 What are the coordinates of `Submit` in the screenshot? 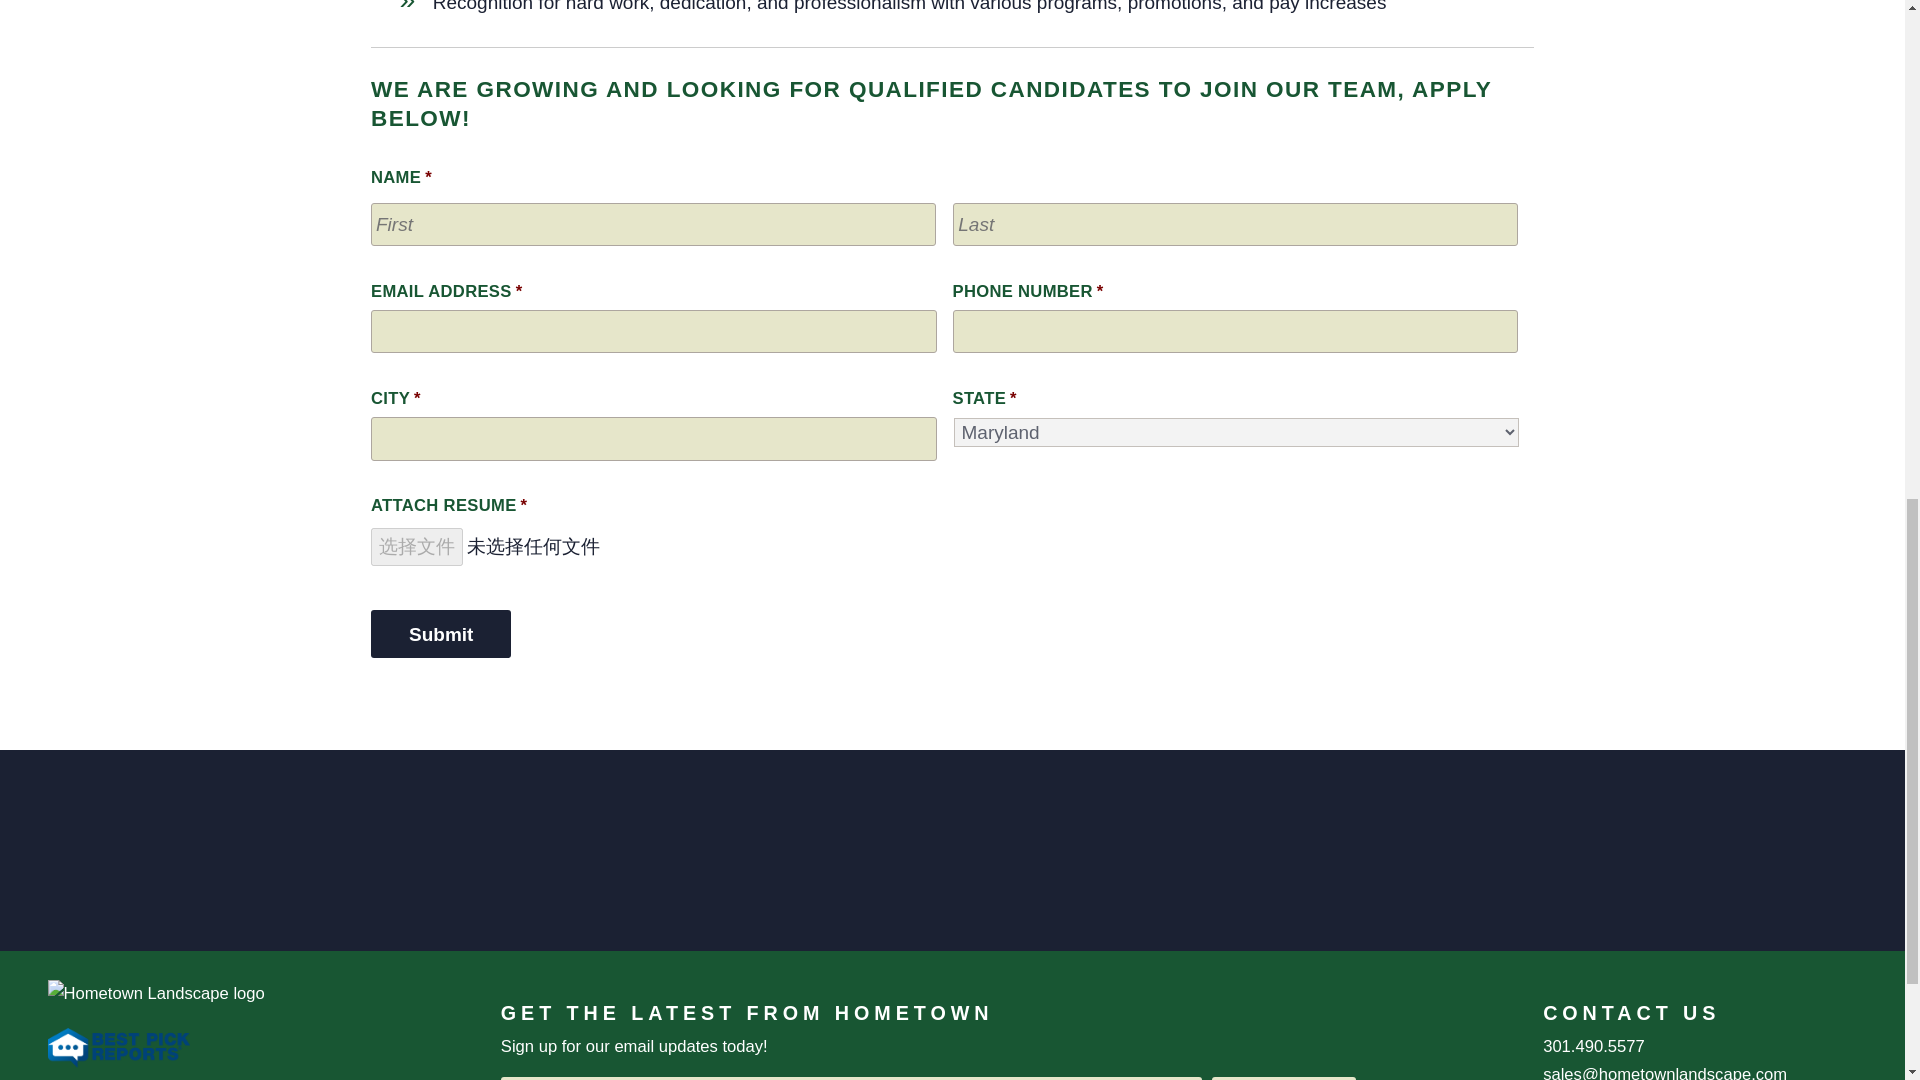 It's located at (440, 634).